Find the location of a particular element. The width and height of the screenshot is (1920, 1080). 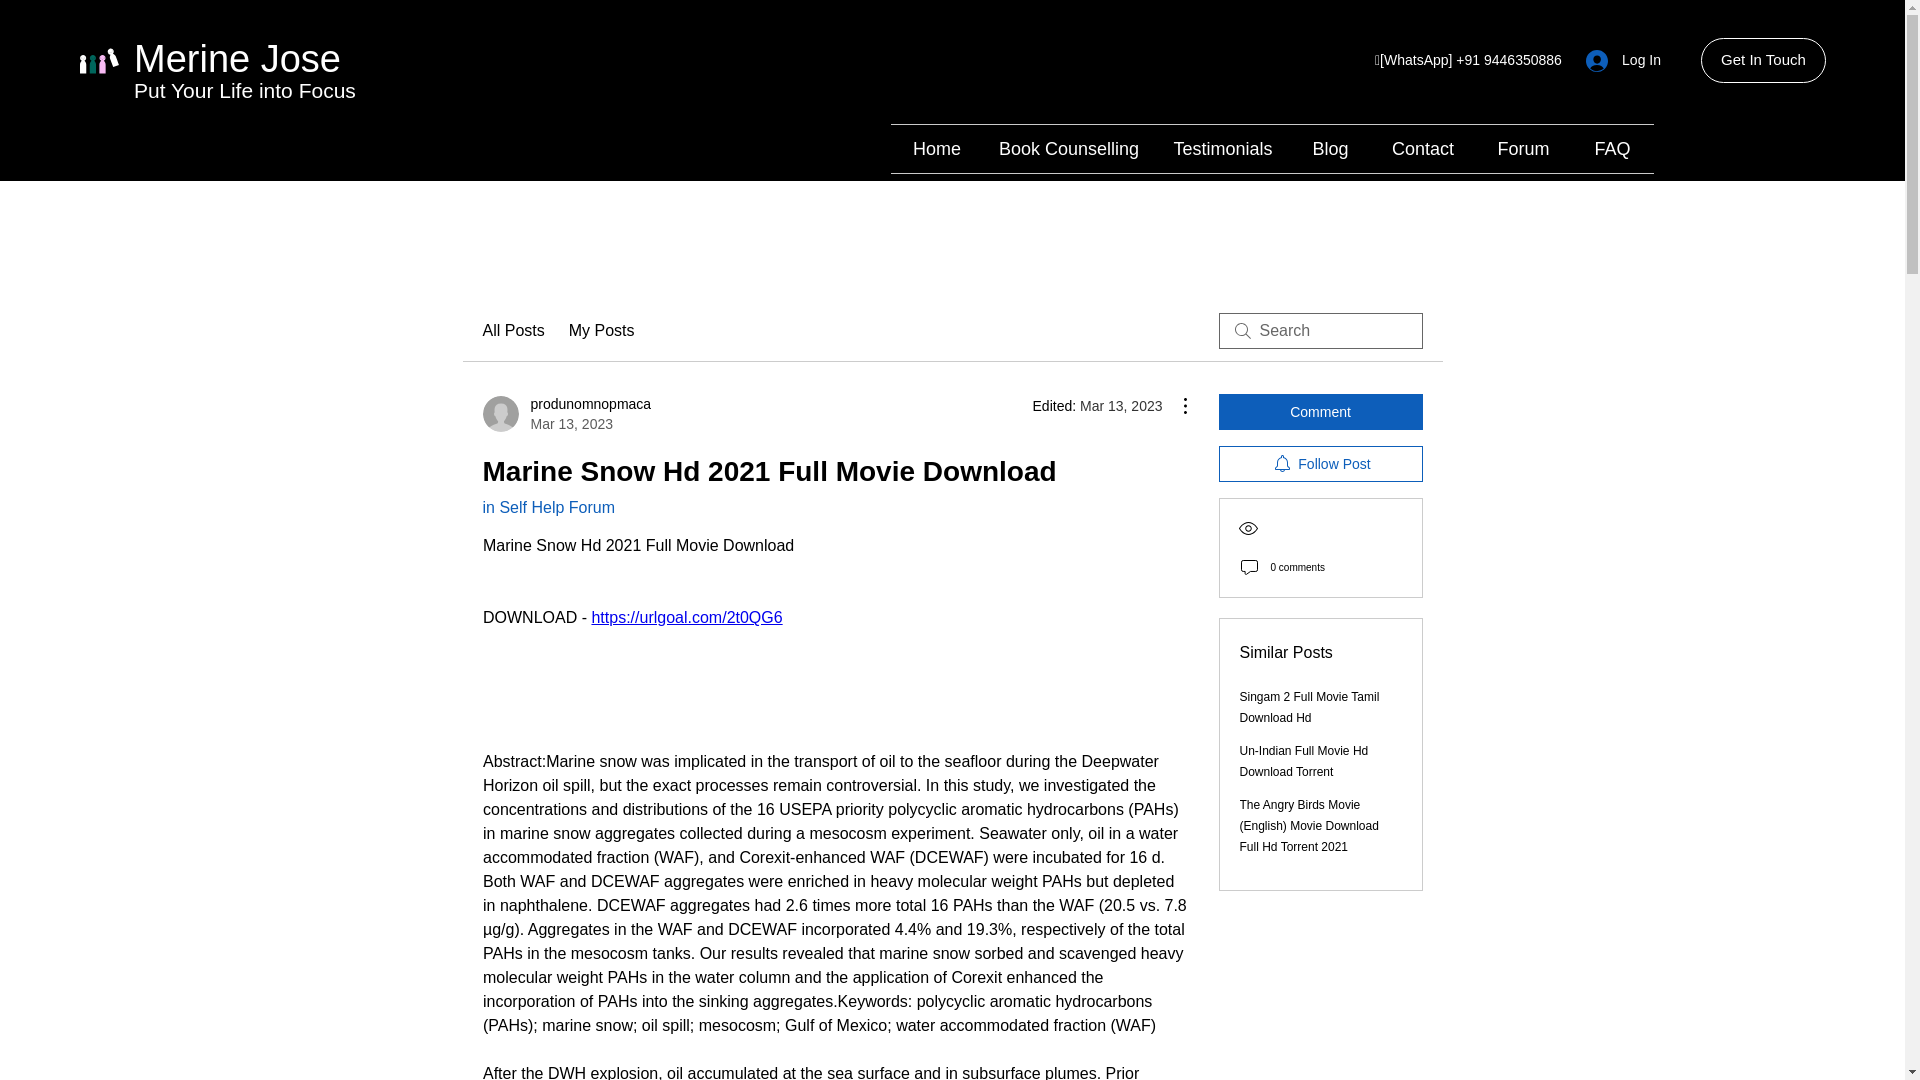

All Posts is located at coordinates (512, 330).